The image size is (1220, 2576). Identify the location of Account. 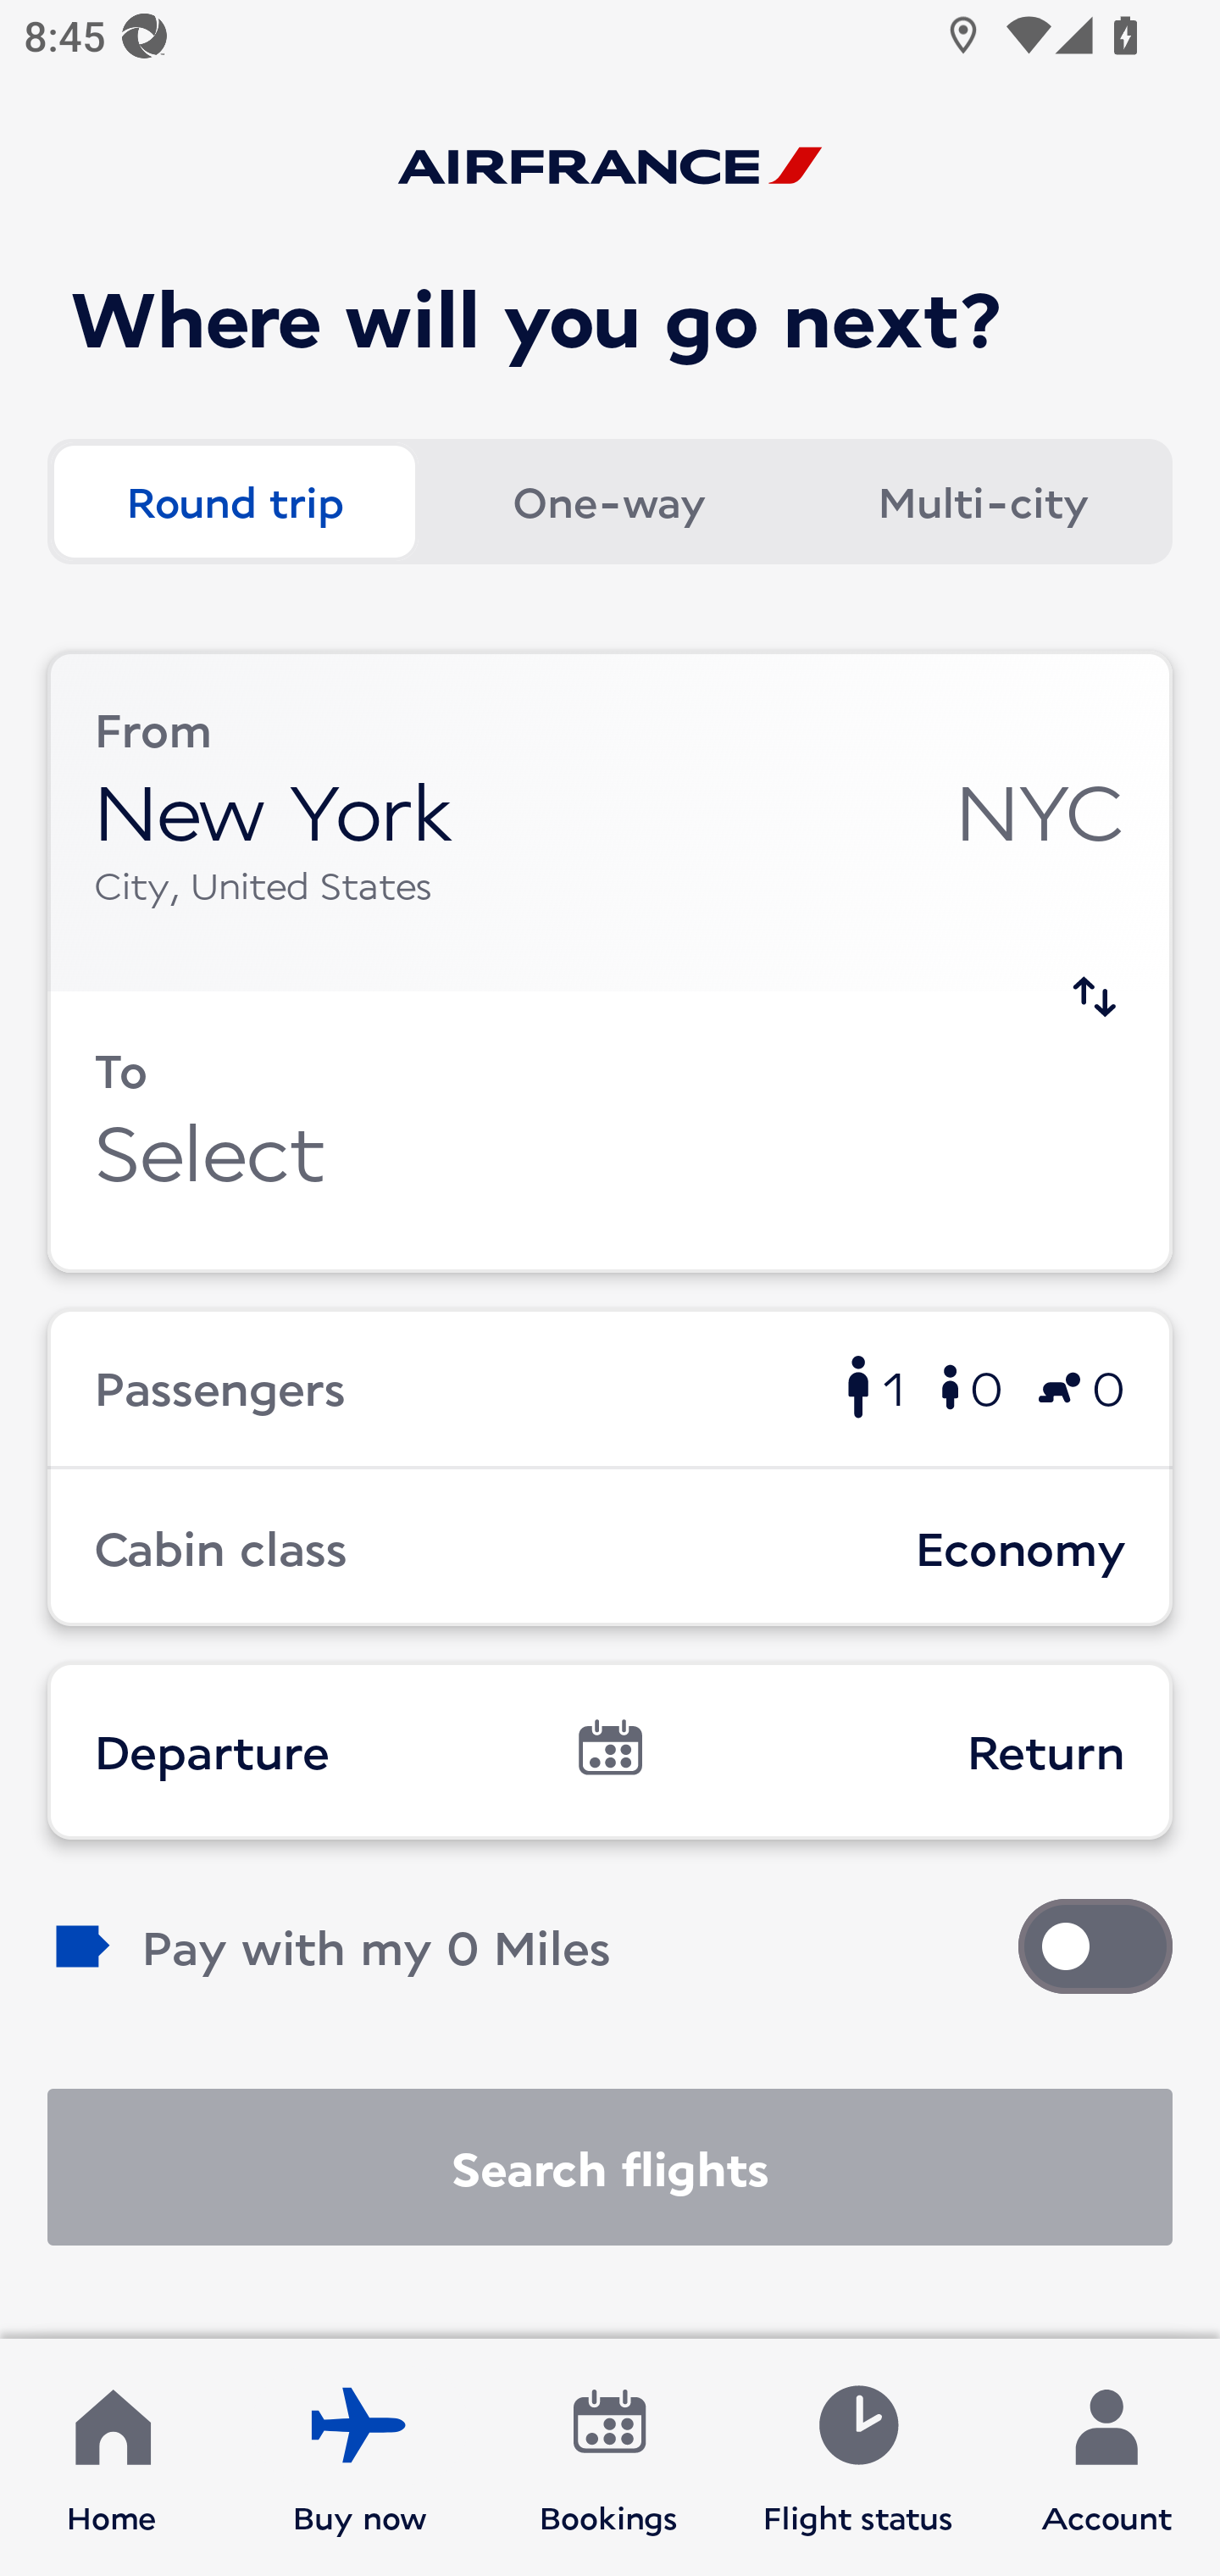
(1106, 2457).